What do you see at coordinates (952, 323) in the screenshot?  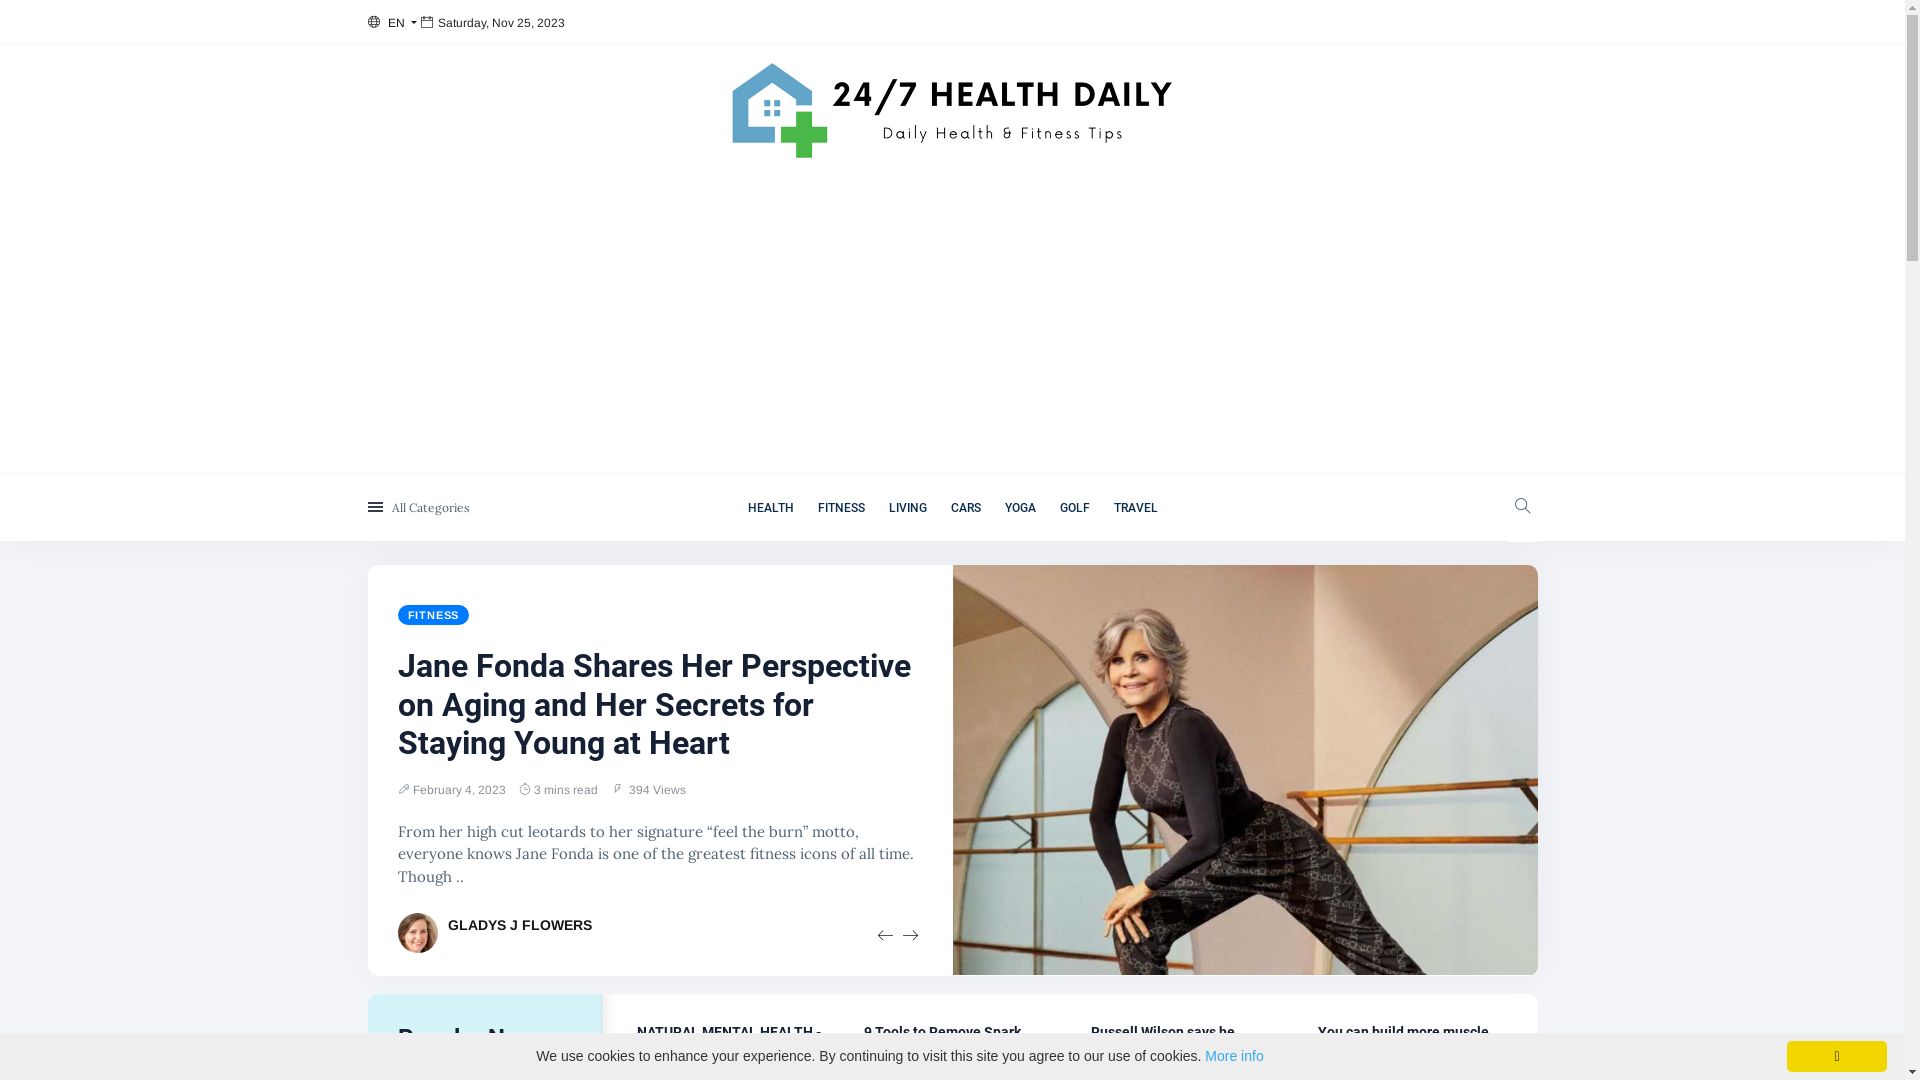 I see `Advertisement` at bounding box center [952, 323].